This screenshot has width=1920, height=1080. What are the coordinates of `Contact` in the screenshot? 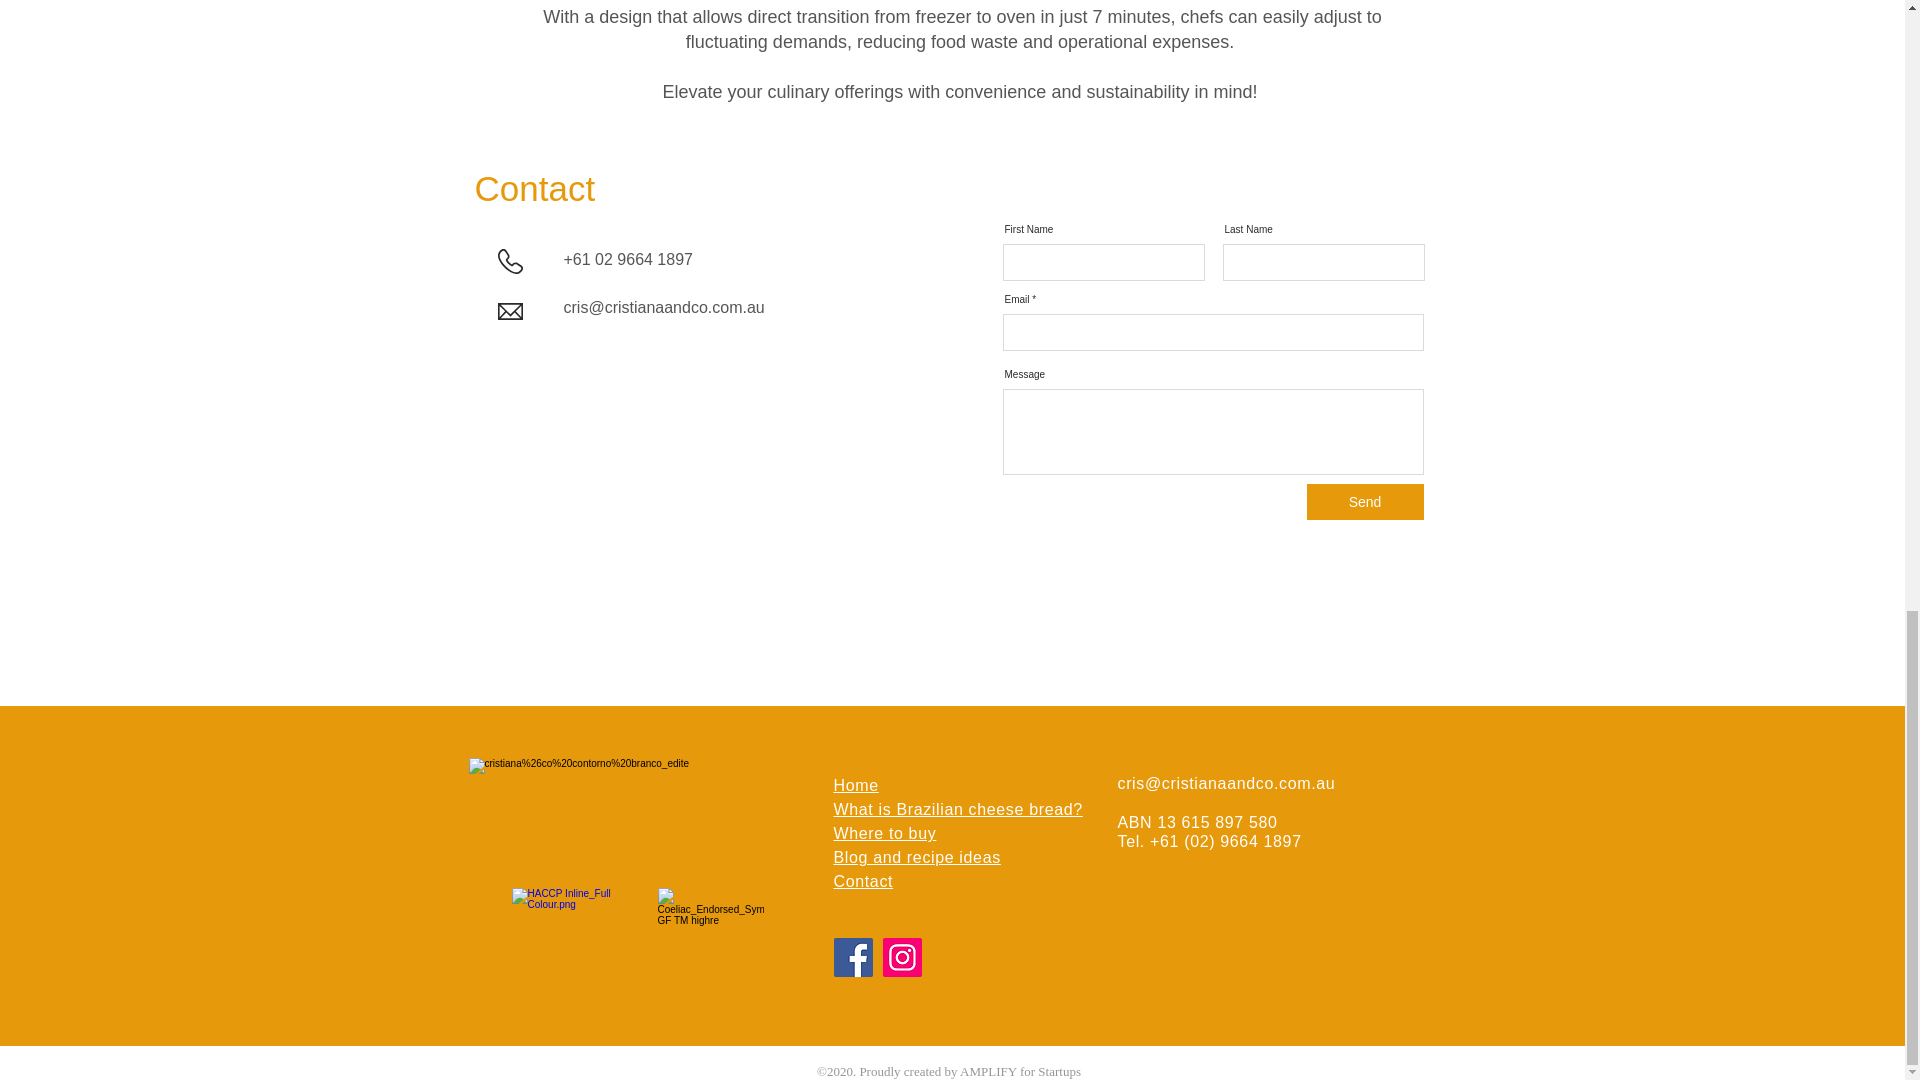 It's located at (864, 880).